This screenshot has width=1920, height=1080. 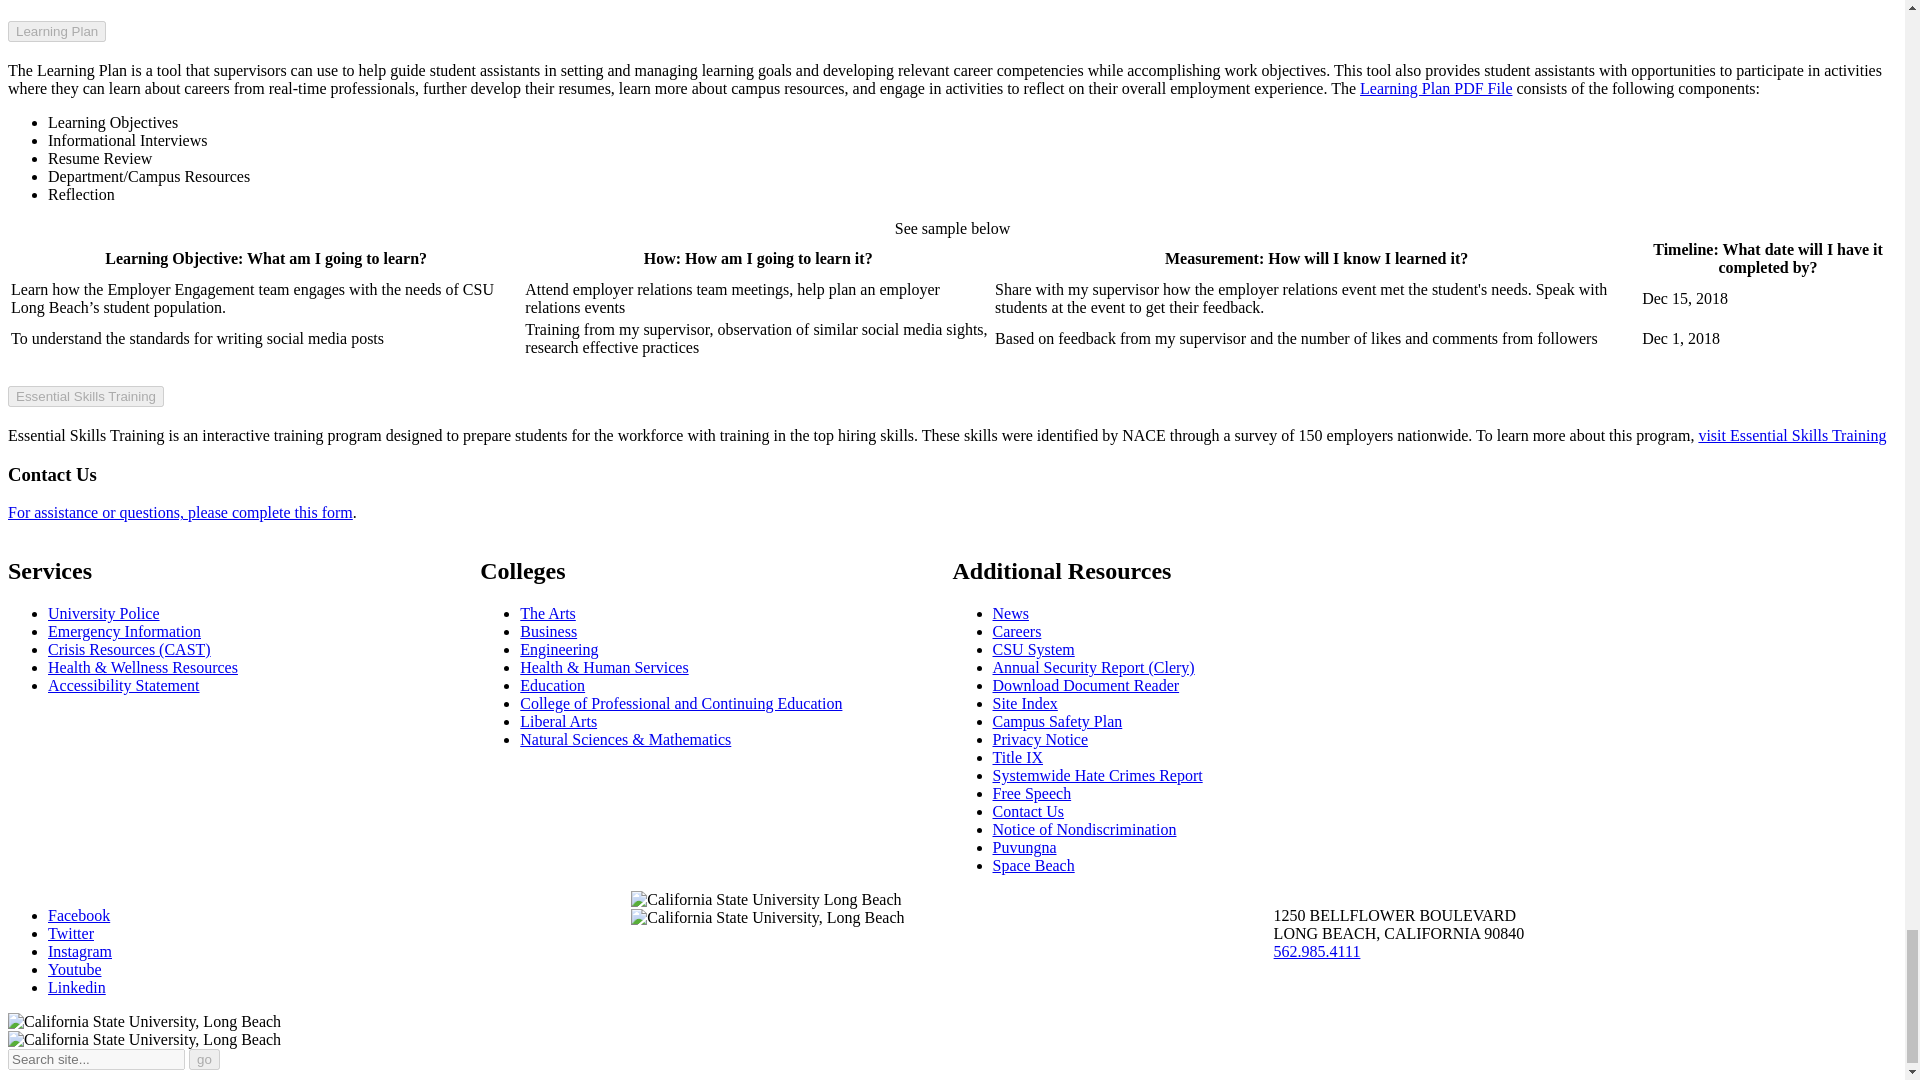 I want to click on For assistance or questions, so click(x=180, y=512).